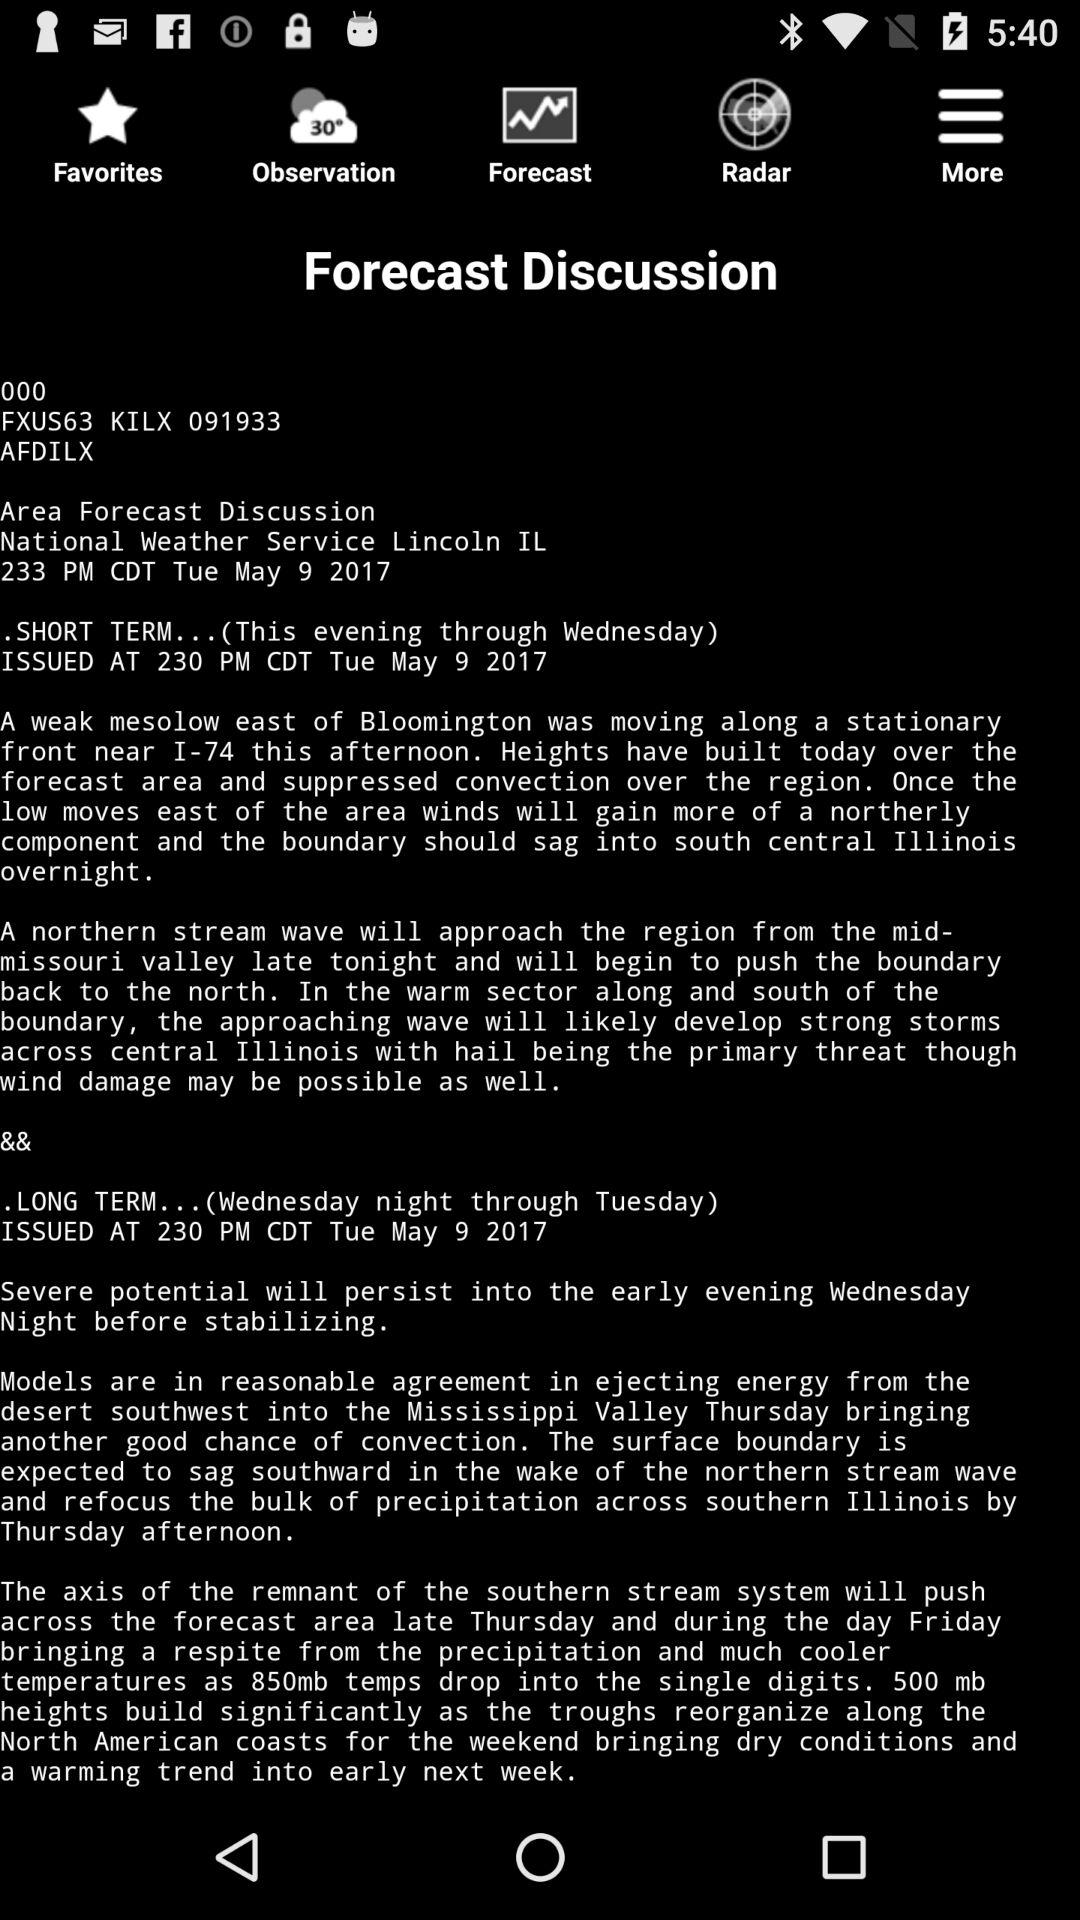  I want to click on click icon to the left of the more item, so click(756, 126).